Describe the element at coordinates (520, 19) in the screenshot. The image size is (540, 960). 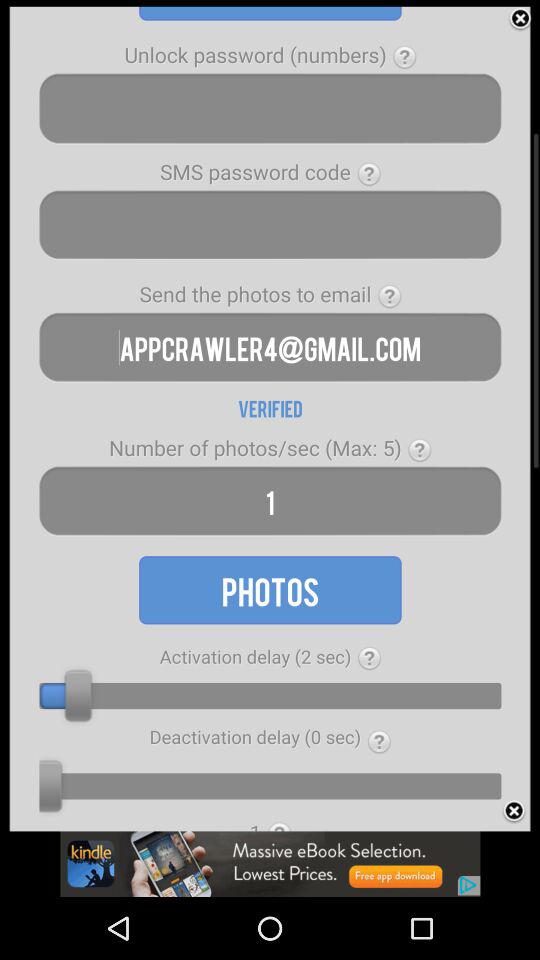
I see `close option` at that location.